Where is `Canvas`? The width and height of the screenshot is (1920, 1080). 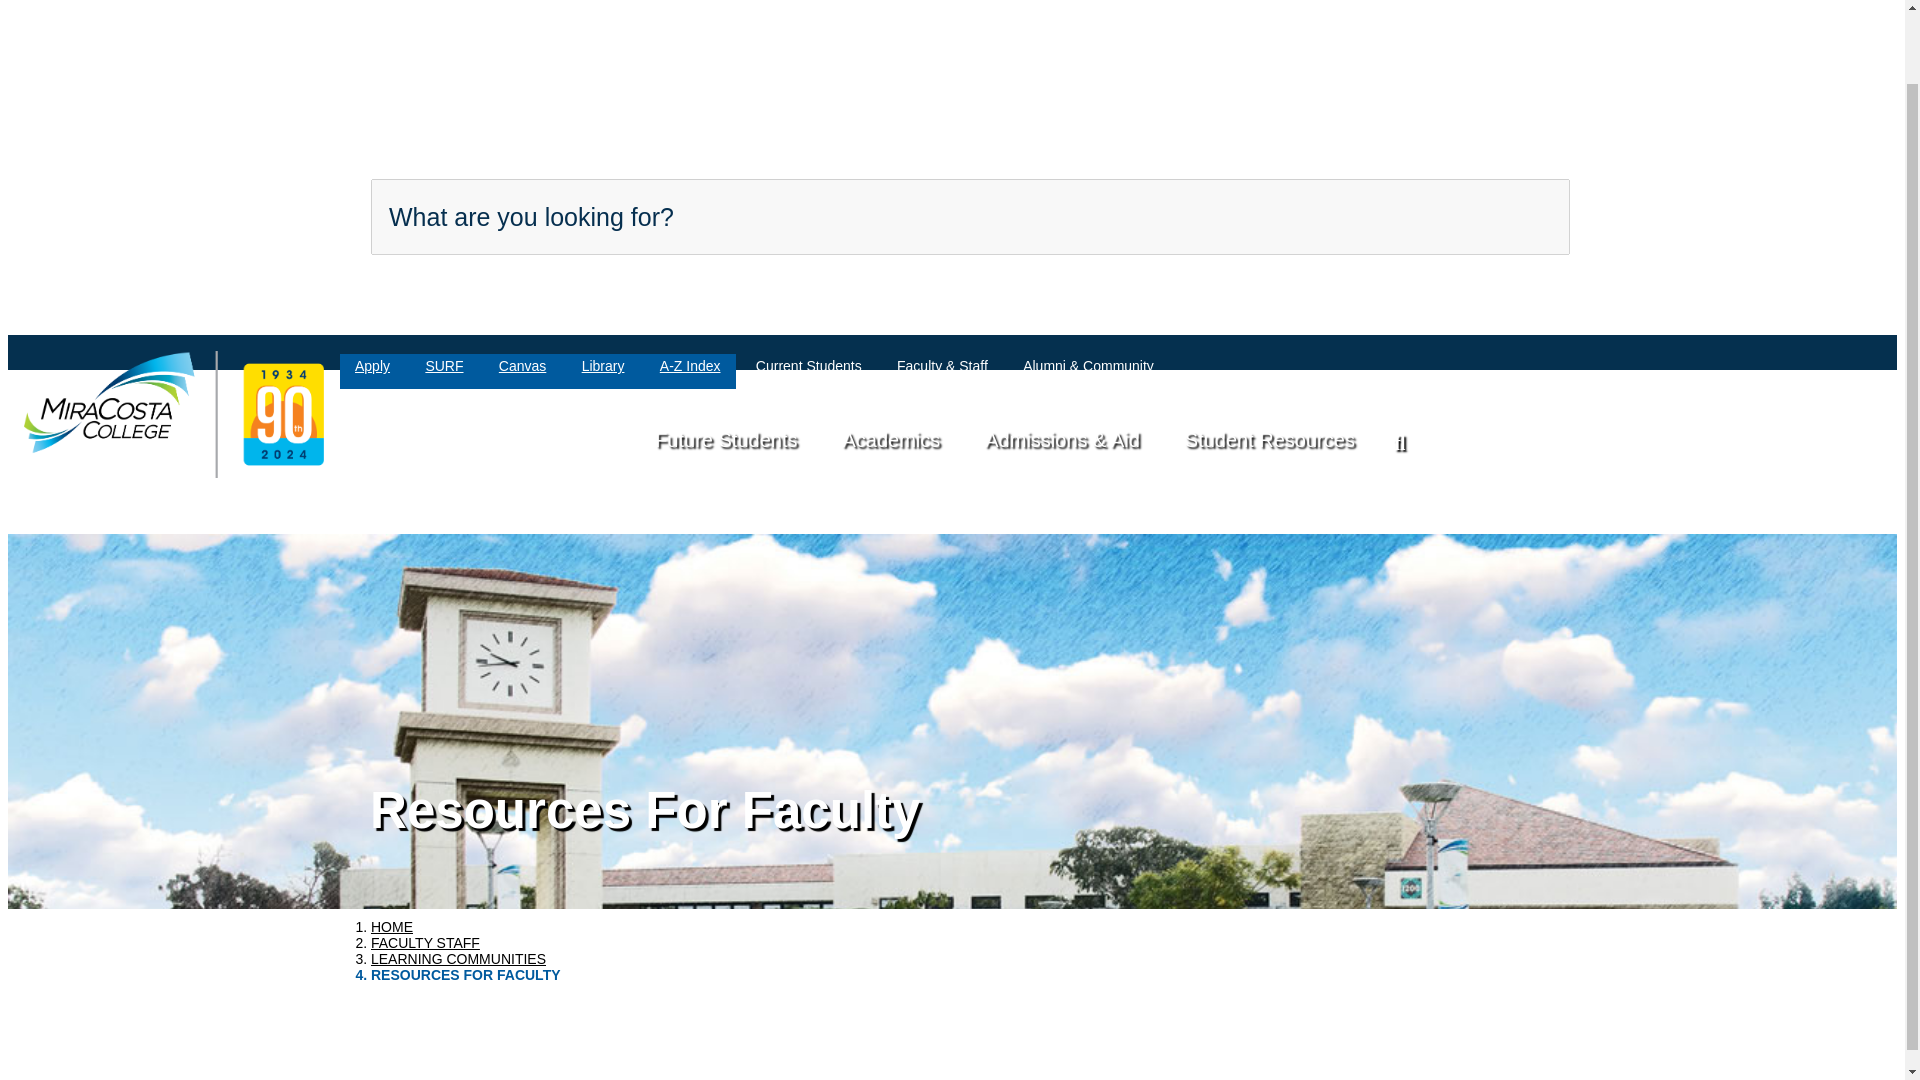 Canvas is located at coordinates (522, 368).